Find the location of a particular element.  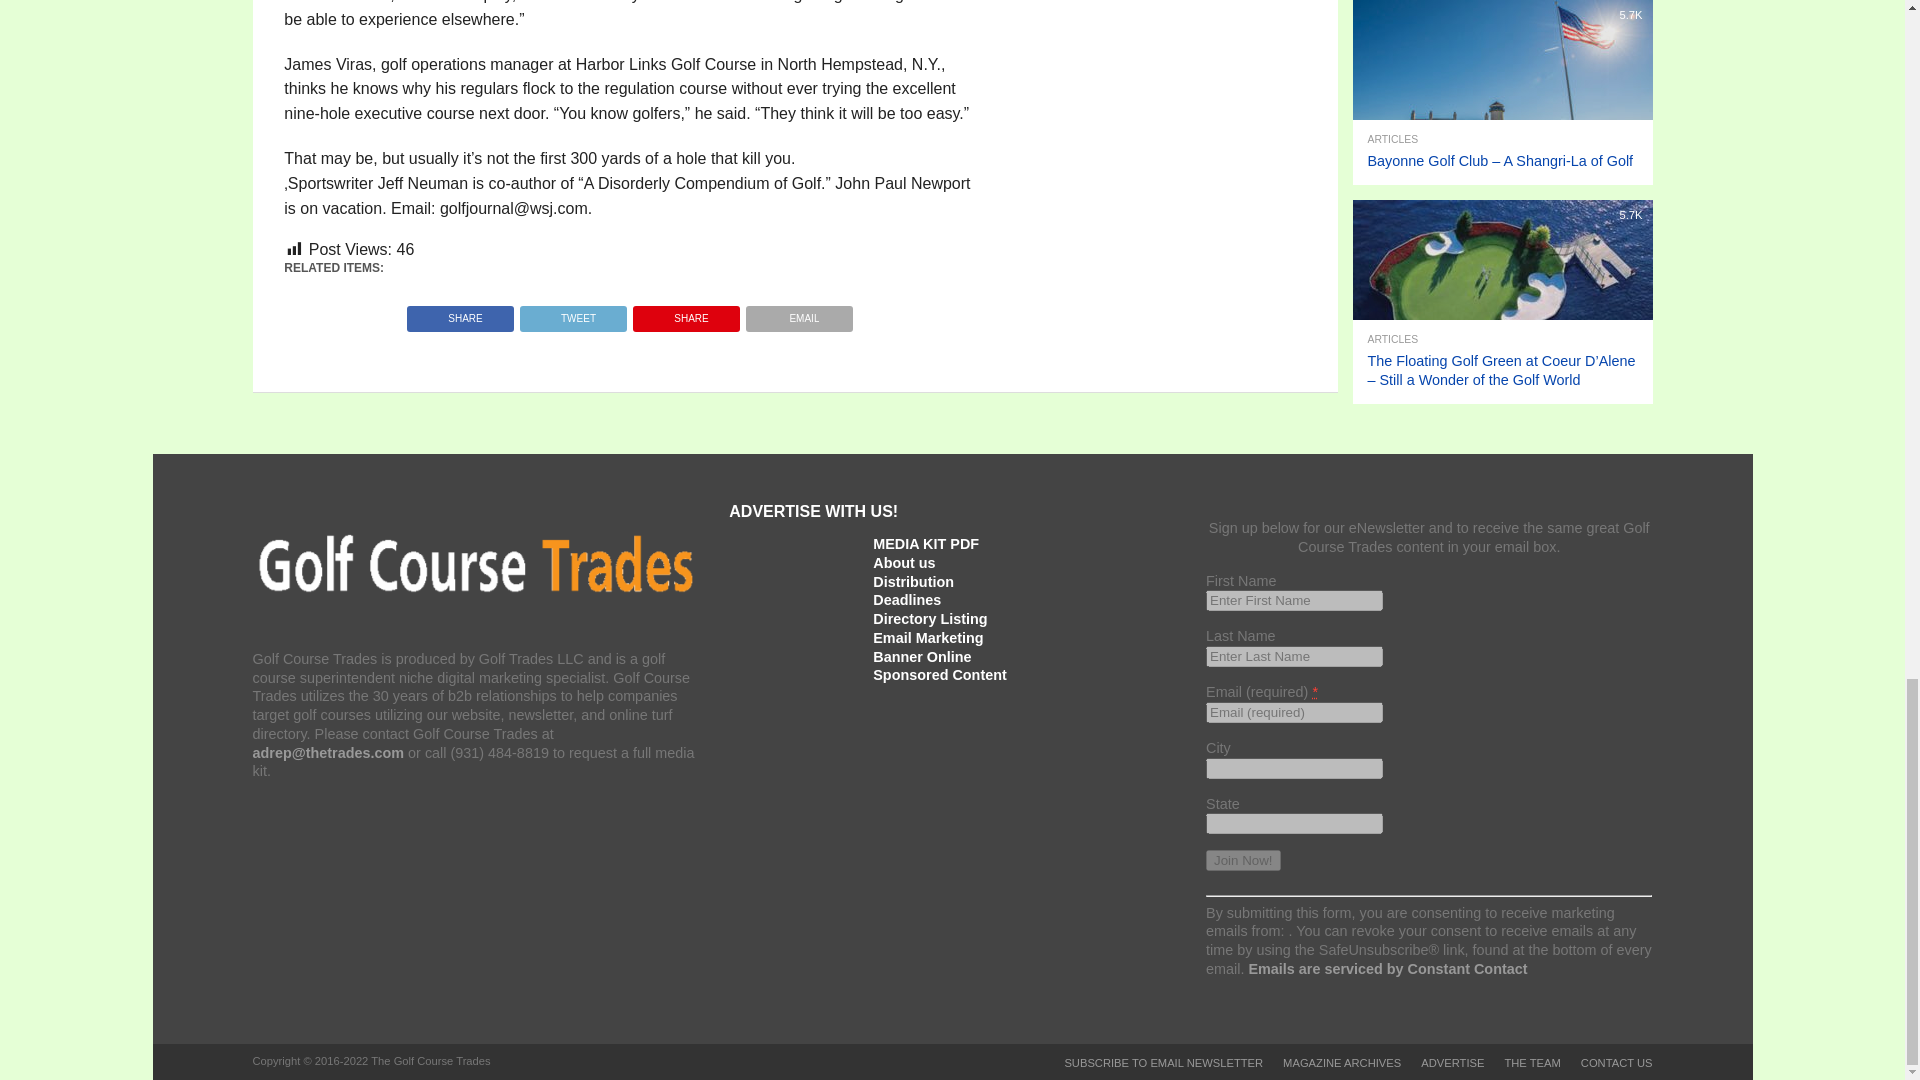

Pin This Post is located at coordinates (686, 312).